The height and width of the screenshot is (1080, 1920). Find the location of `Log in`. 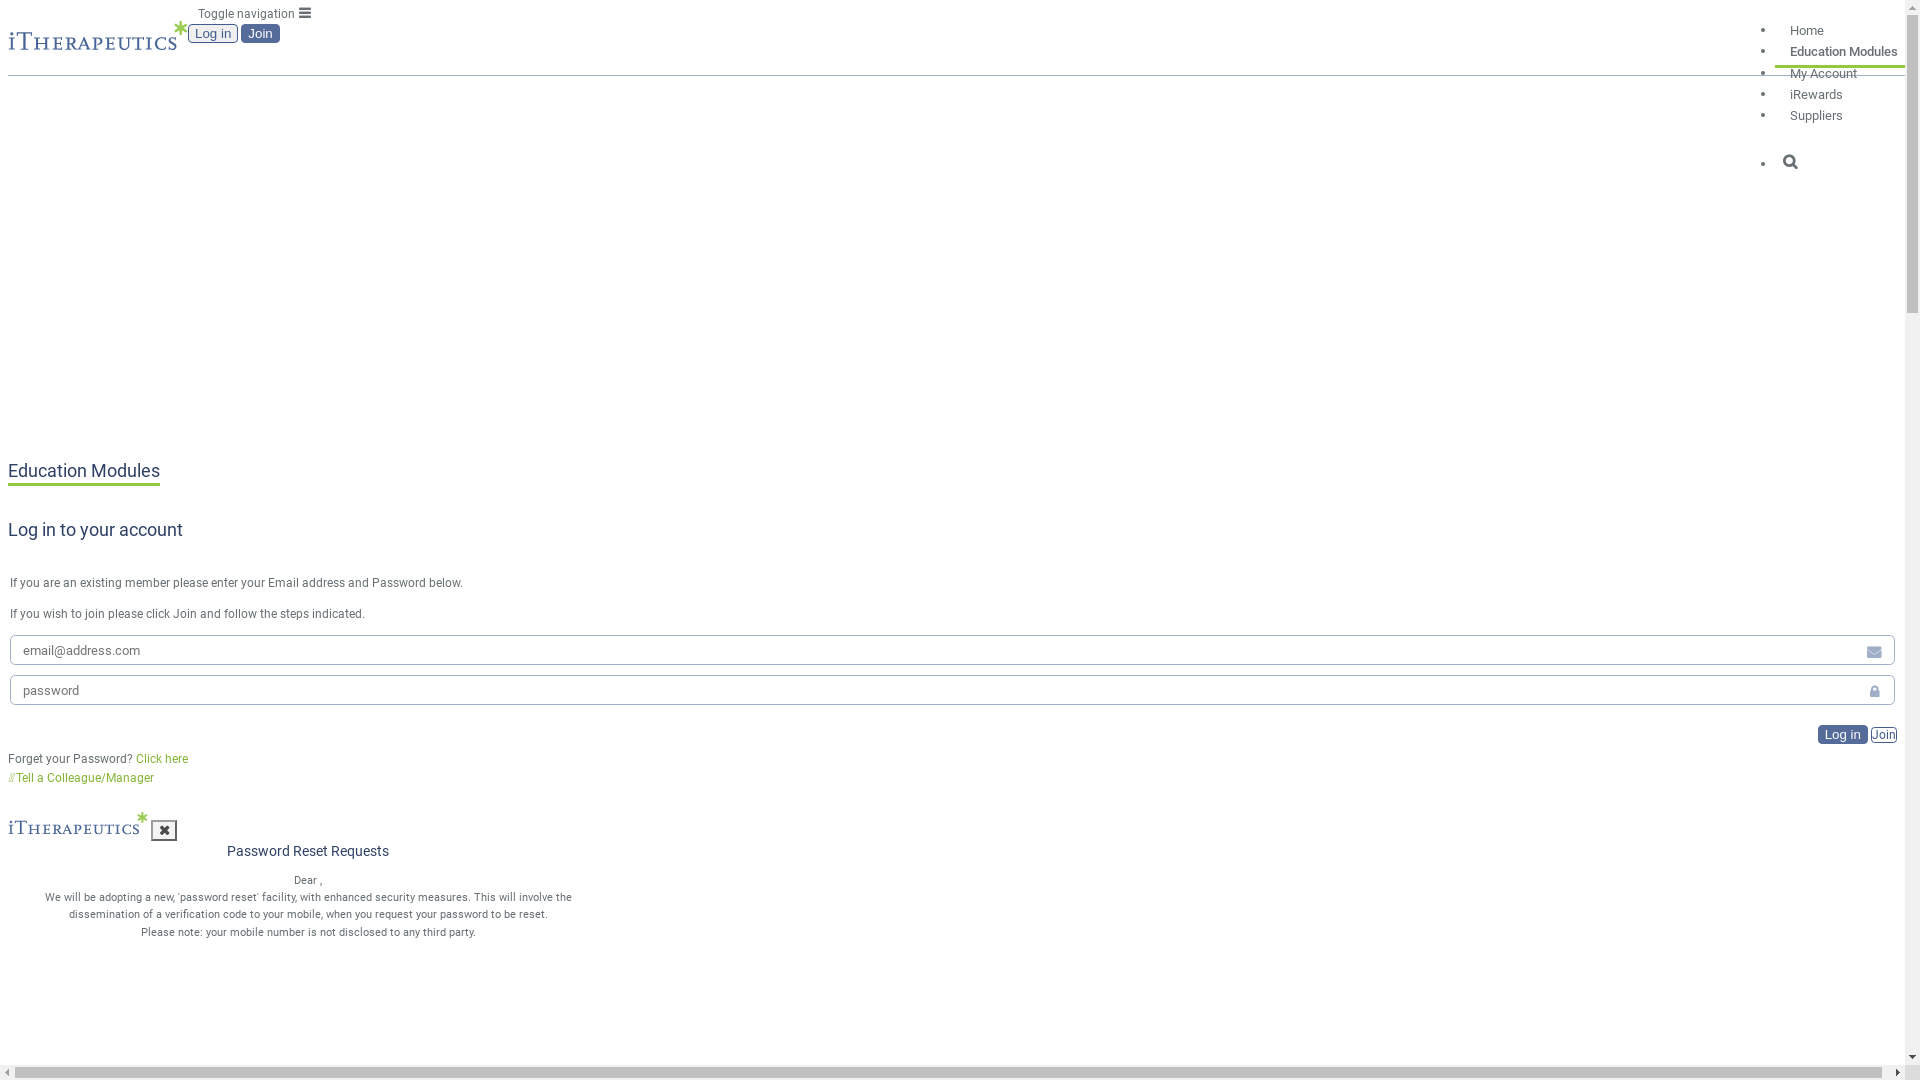

Log in is located at coordinates (213, 34).